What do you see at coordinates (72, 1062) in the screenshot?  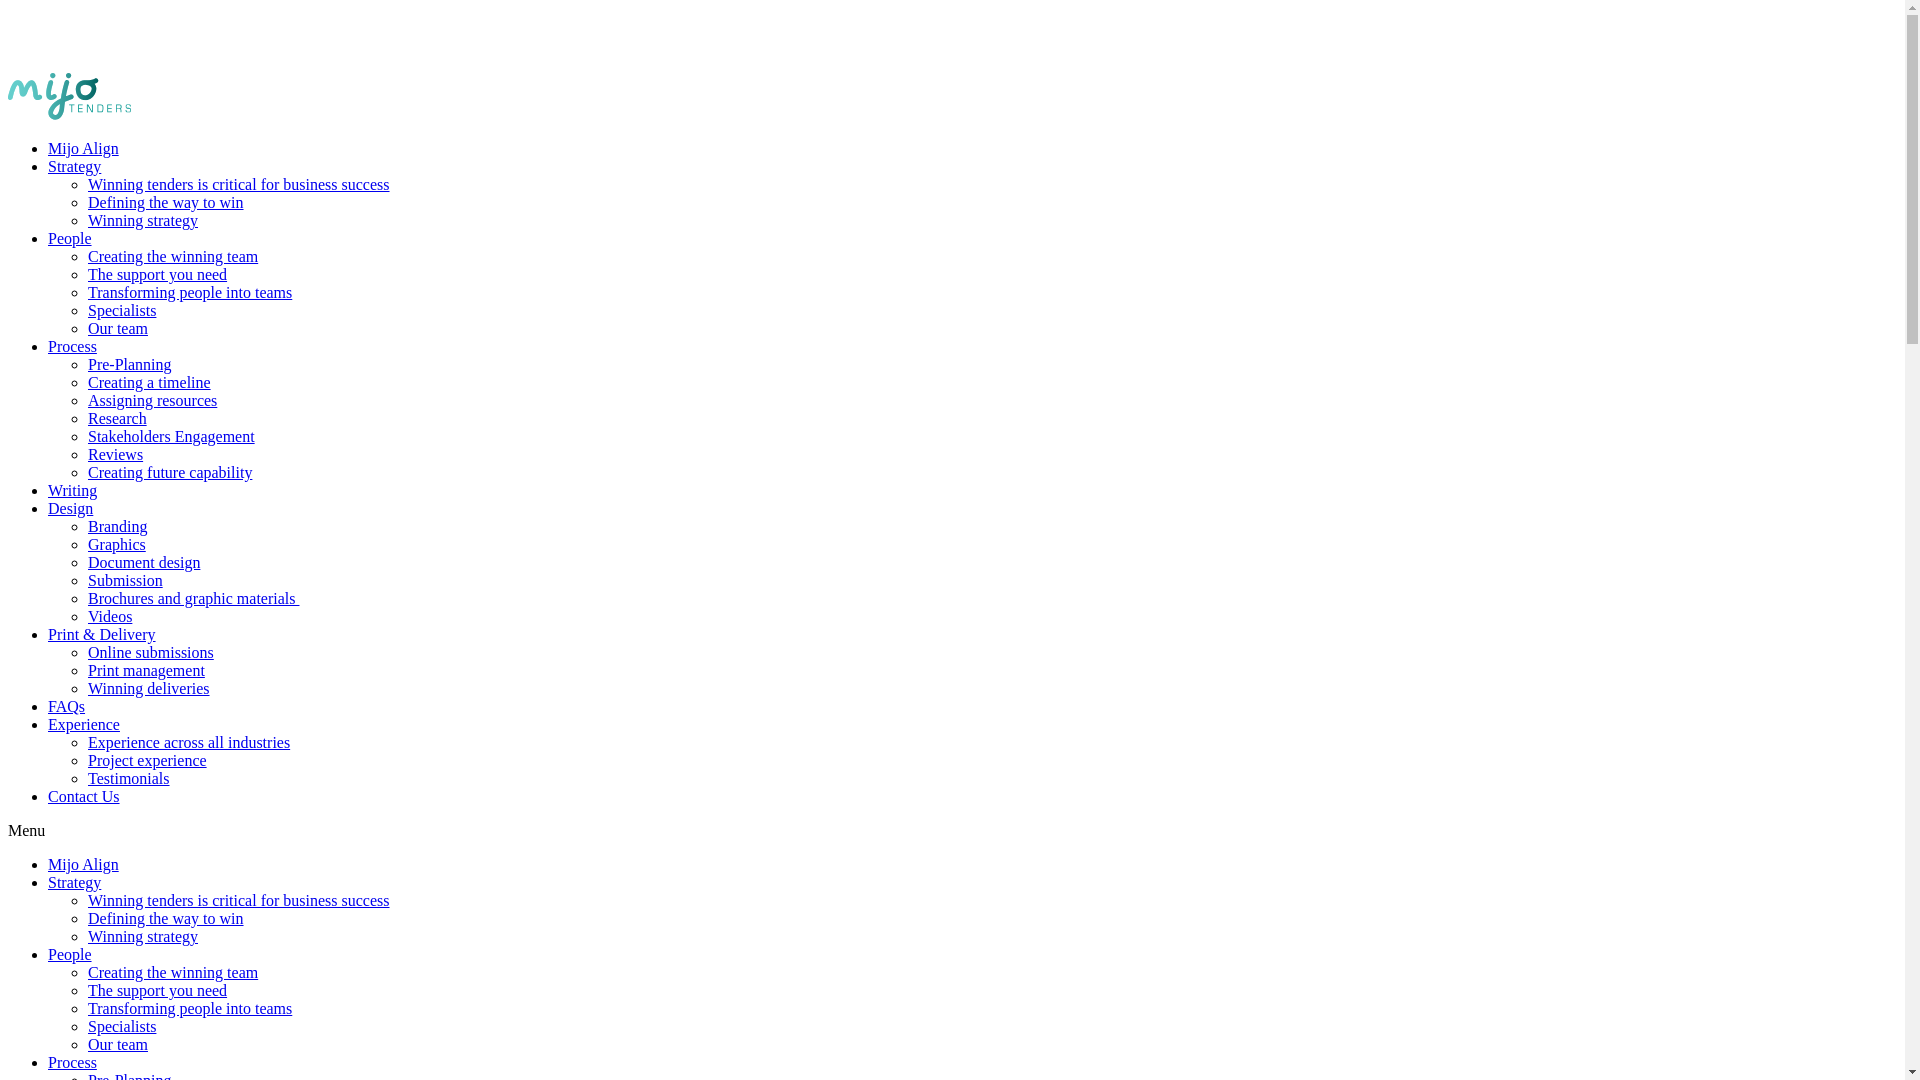 I see `Process` at bounding box center [72, 1062].